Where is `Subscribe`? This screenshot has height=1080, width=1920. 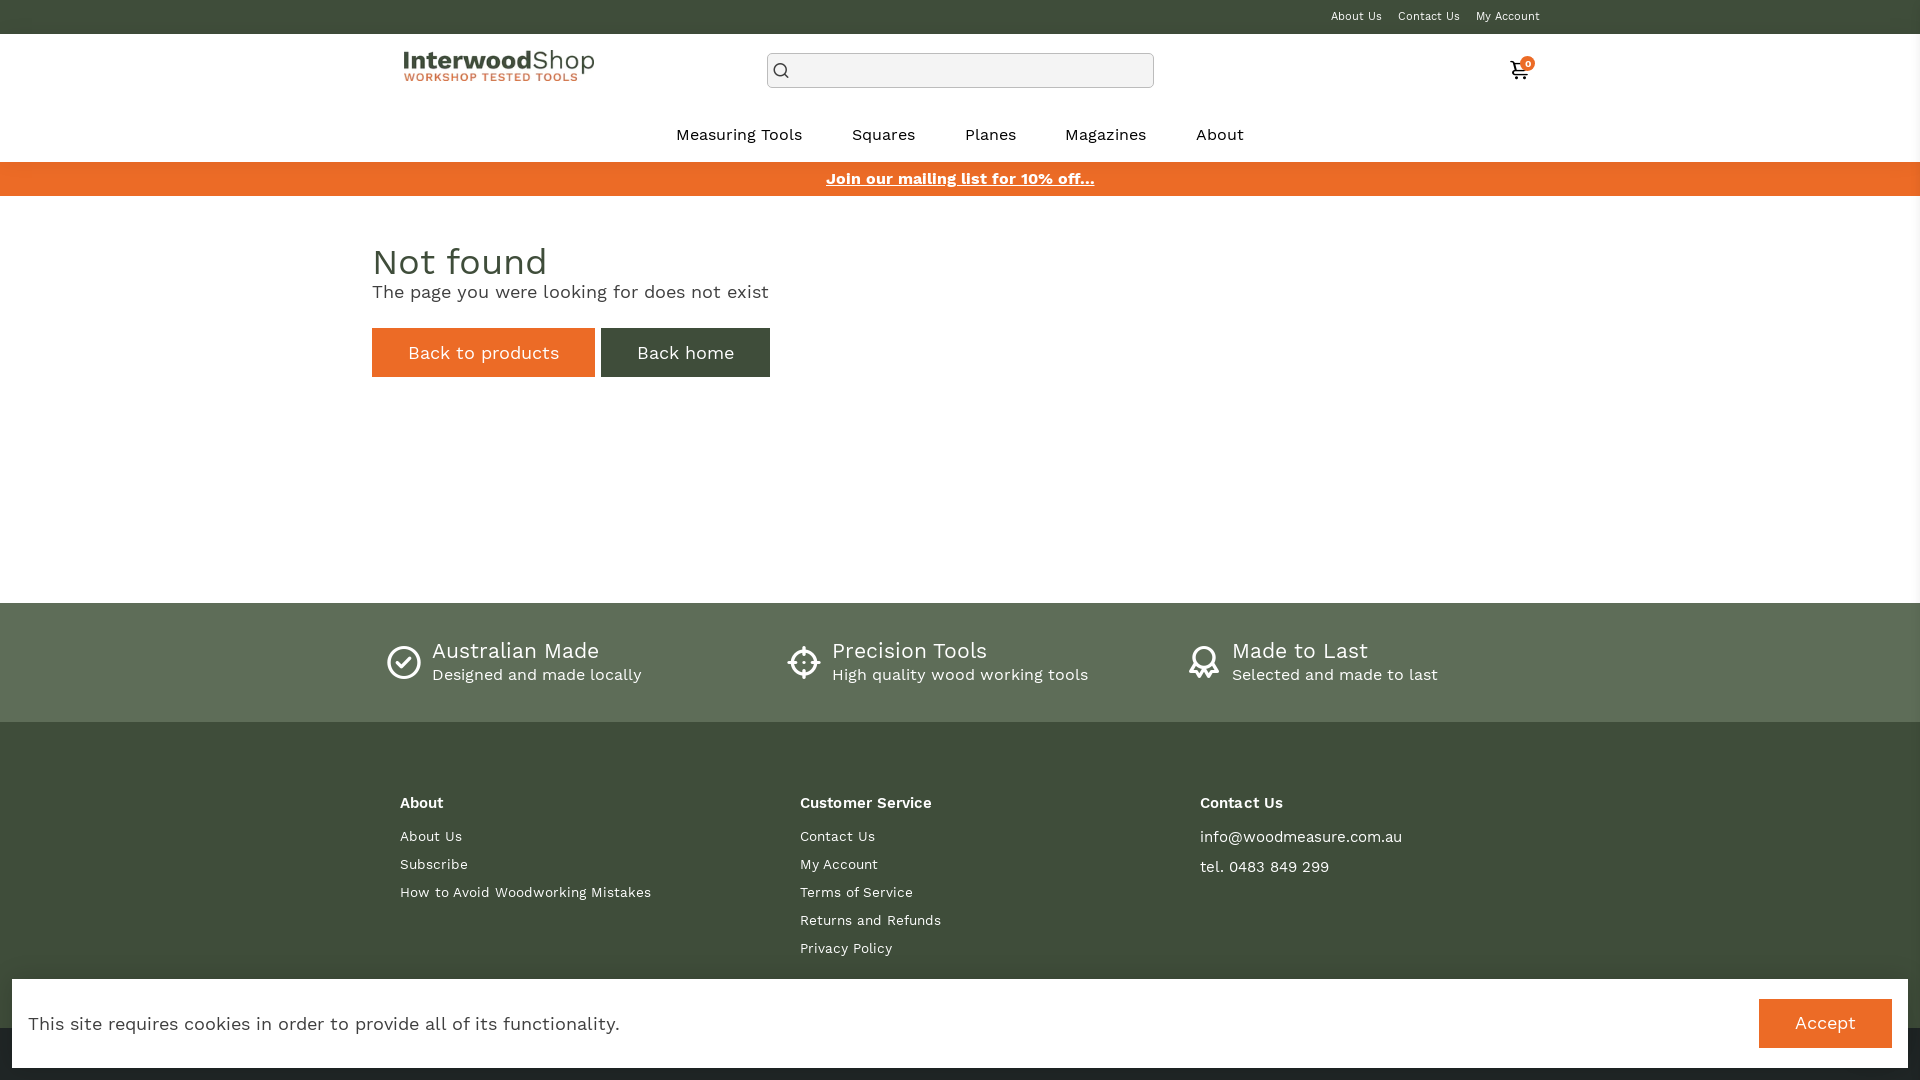
Subscribe is located at coordinates (526, 864).